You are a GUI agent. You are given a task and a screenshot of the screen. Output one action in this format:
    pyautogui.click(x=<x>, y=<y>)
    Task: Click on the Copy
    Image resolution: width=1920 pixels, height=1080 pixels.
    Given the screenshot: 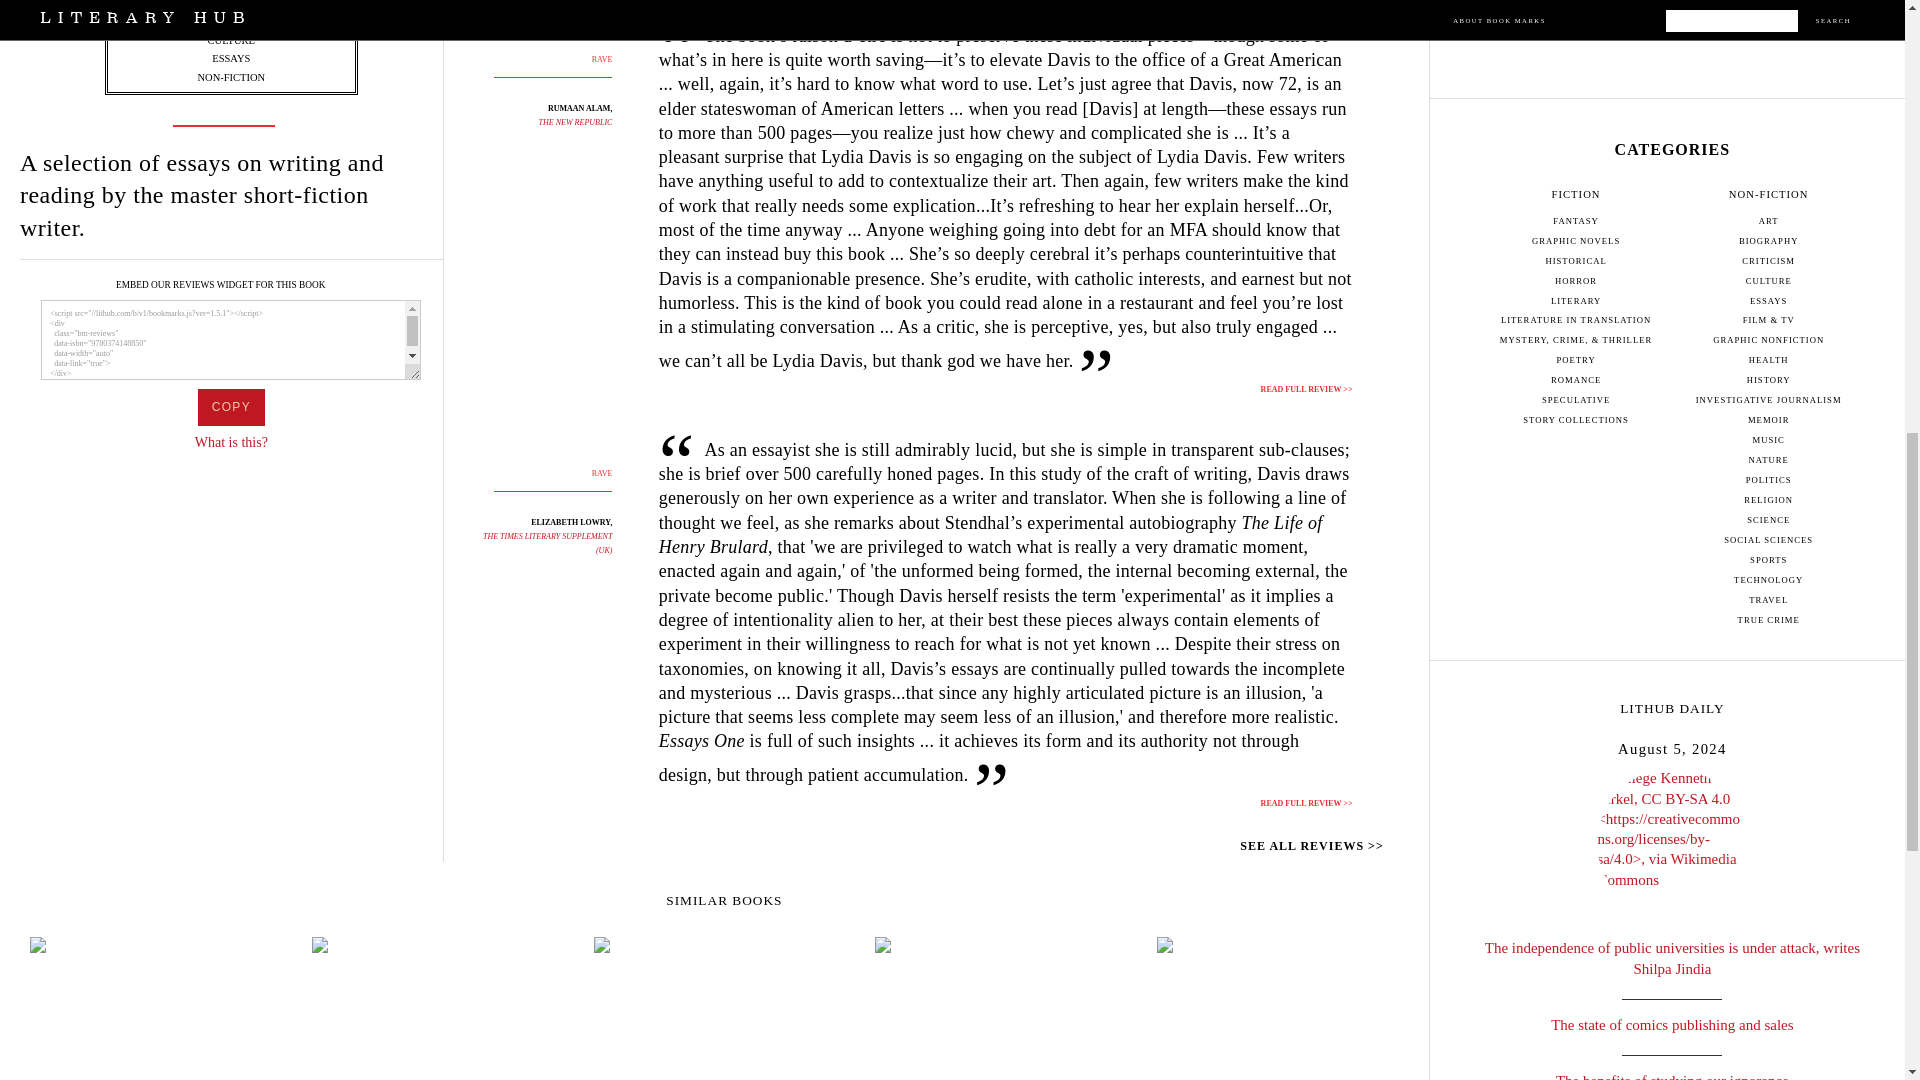 What is the action you would take?
    pyautogui.click(x=230, y=406)
    